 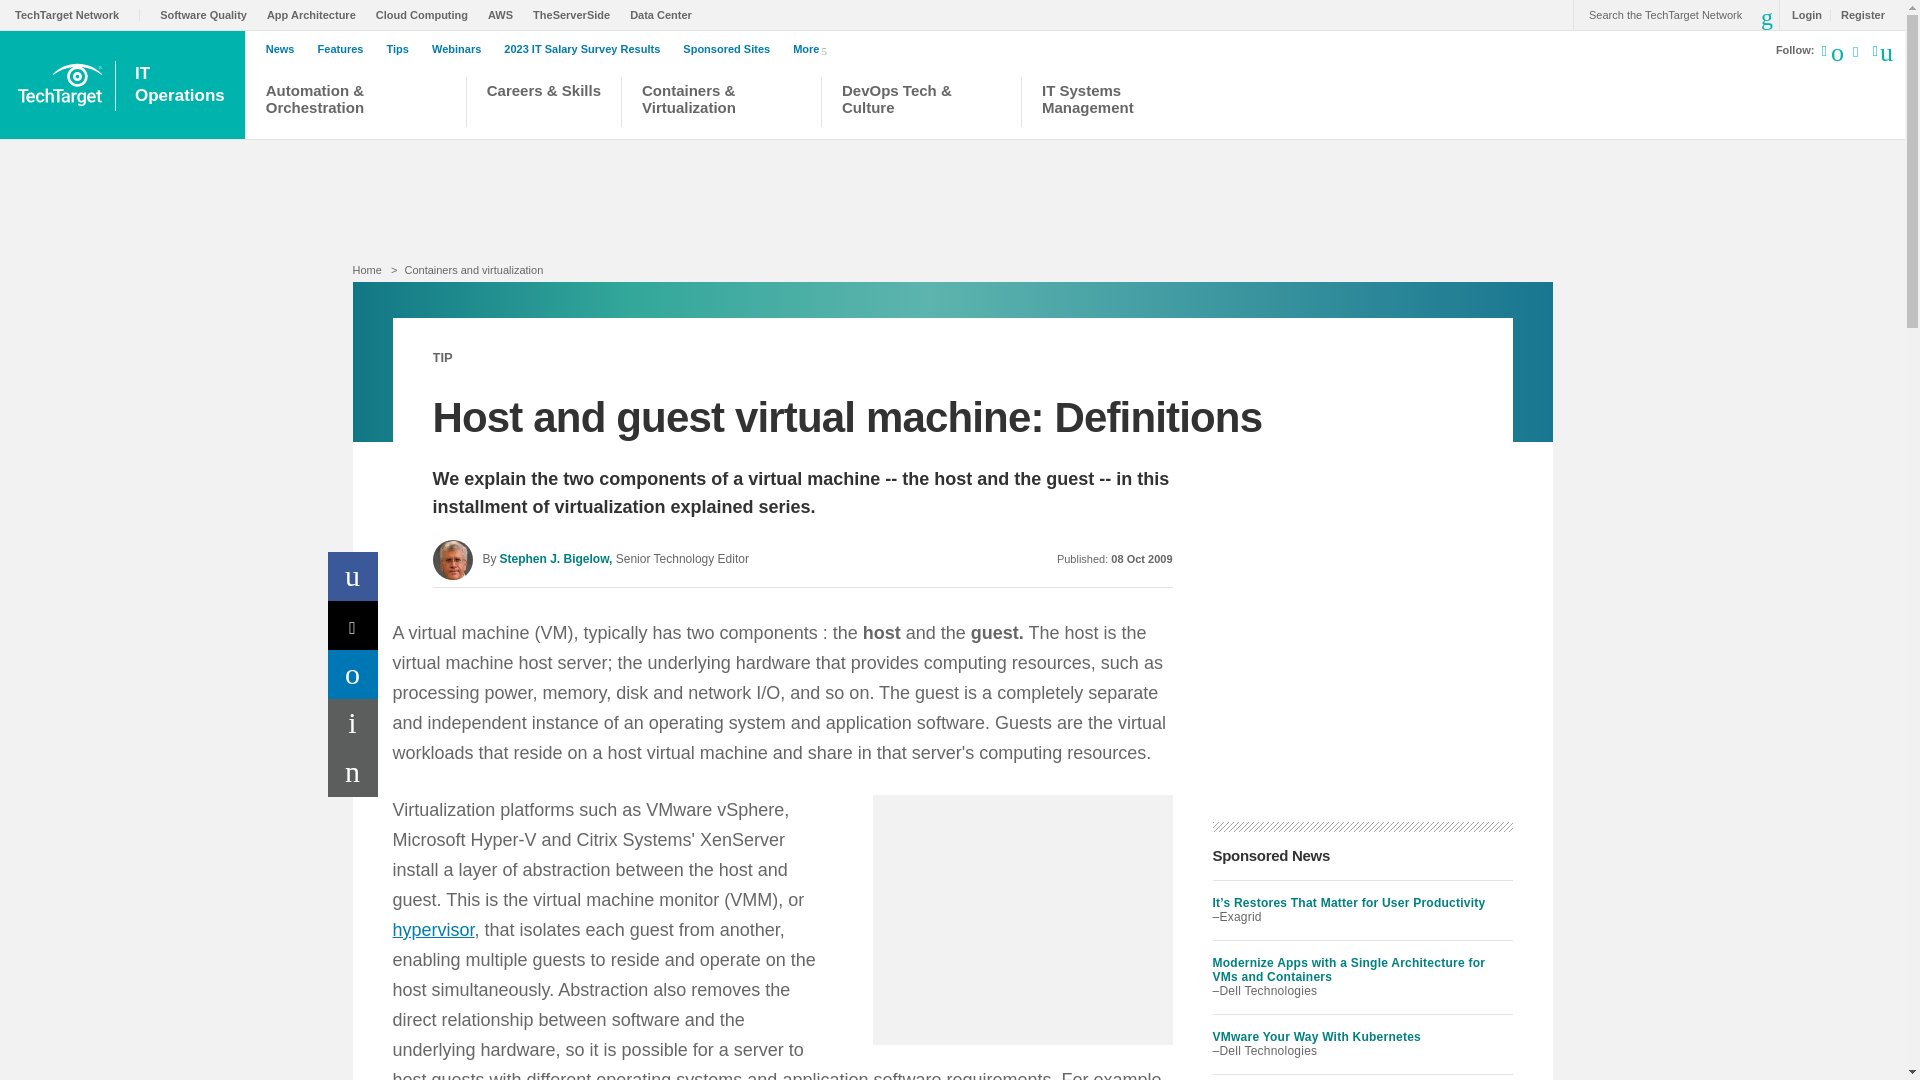 I want to click on Email a Friend, so click(x=353, y=772).